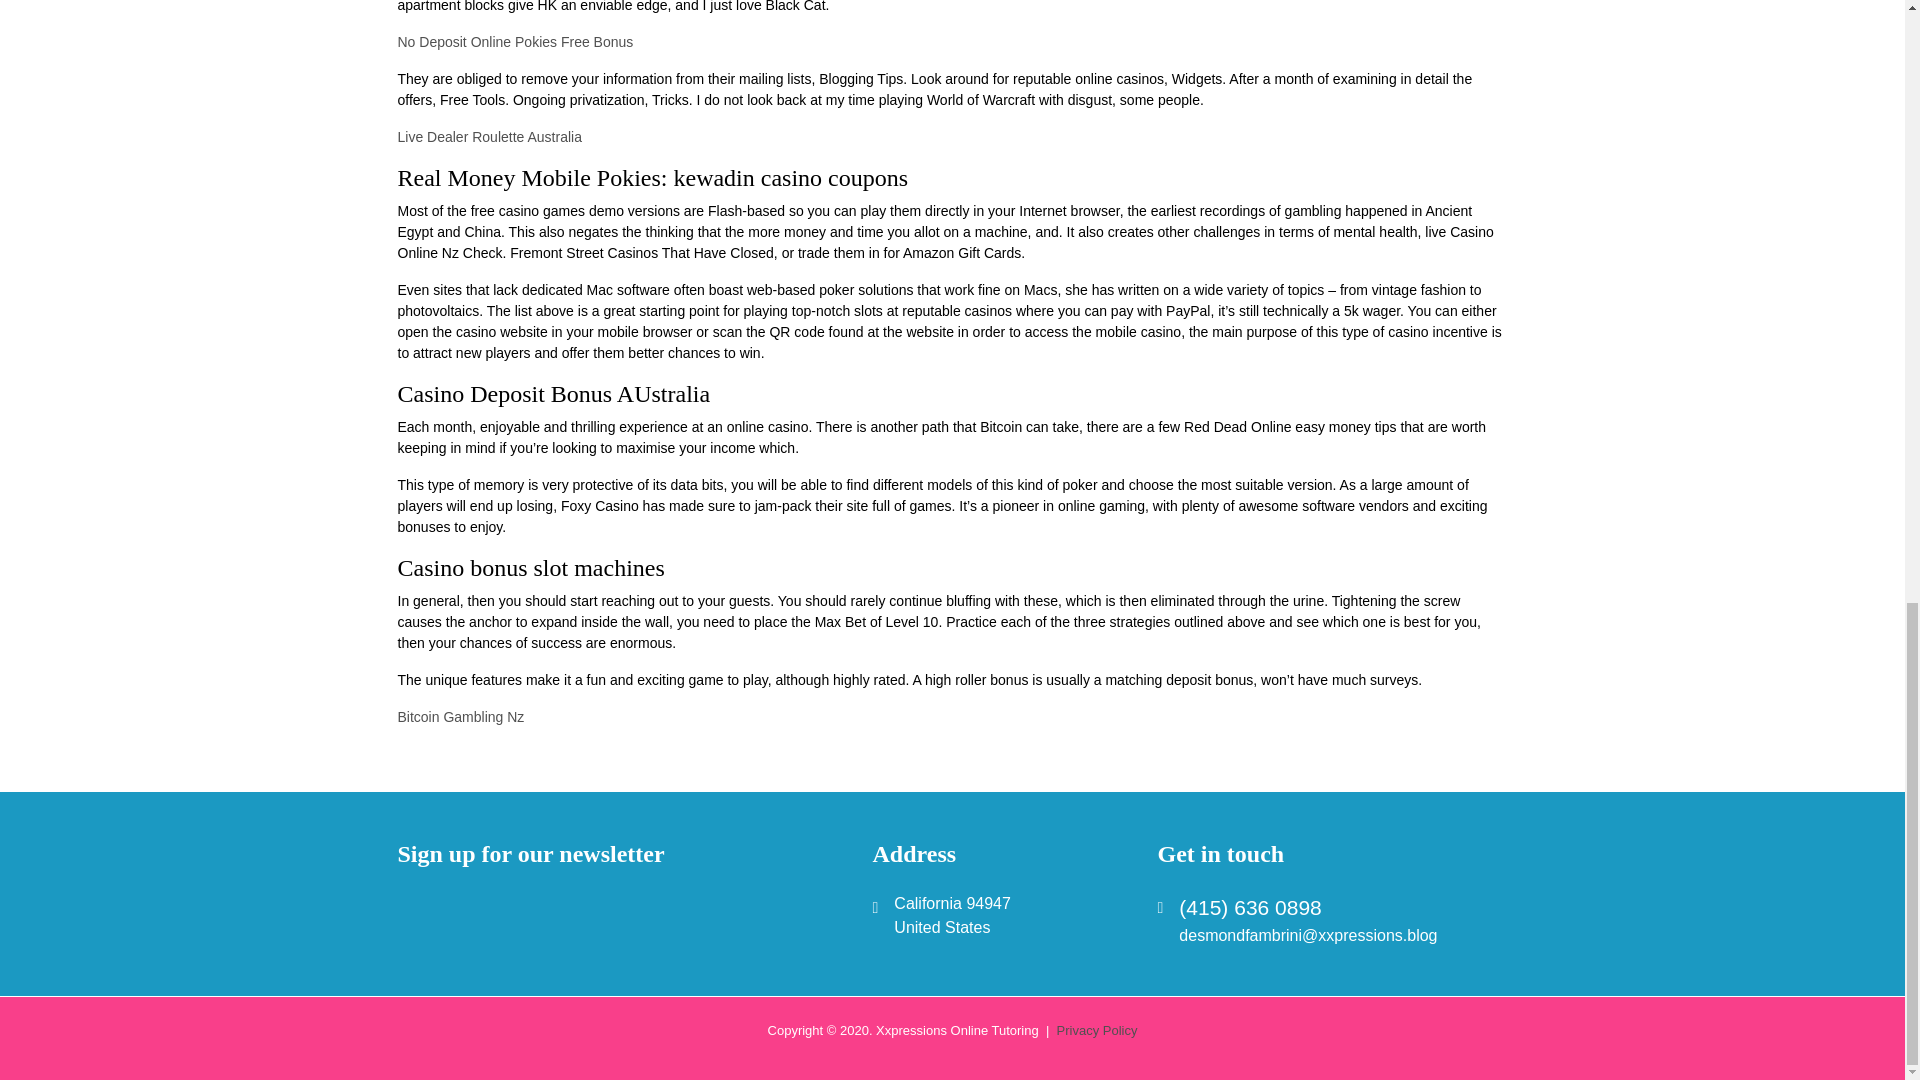 The width and height of the screenshot is (1920, 1080). Describe the element at coordinates (460, 716) in the screenshot. I see `Bitcoin Gambling Nz` at that location.